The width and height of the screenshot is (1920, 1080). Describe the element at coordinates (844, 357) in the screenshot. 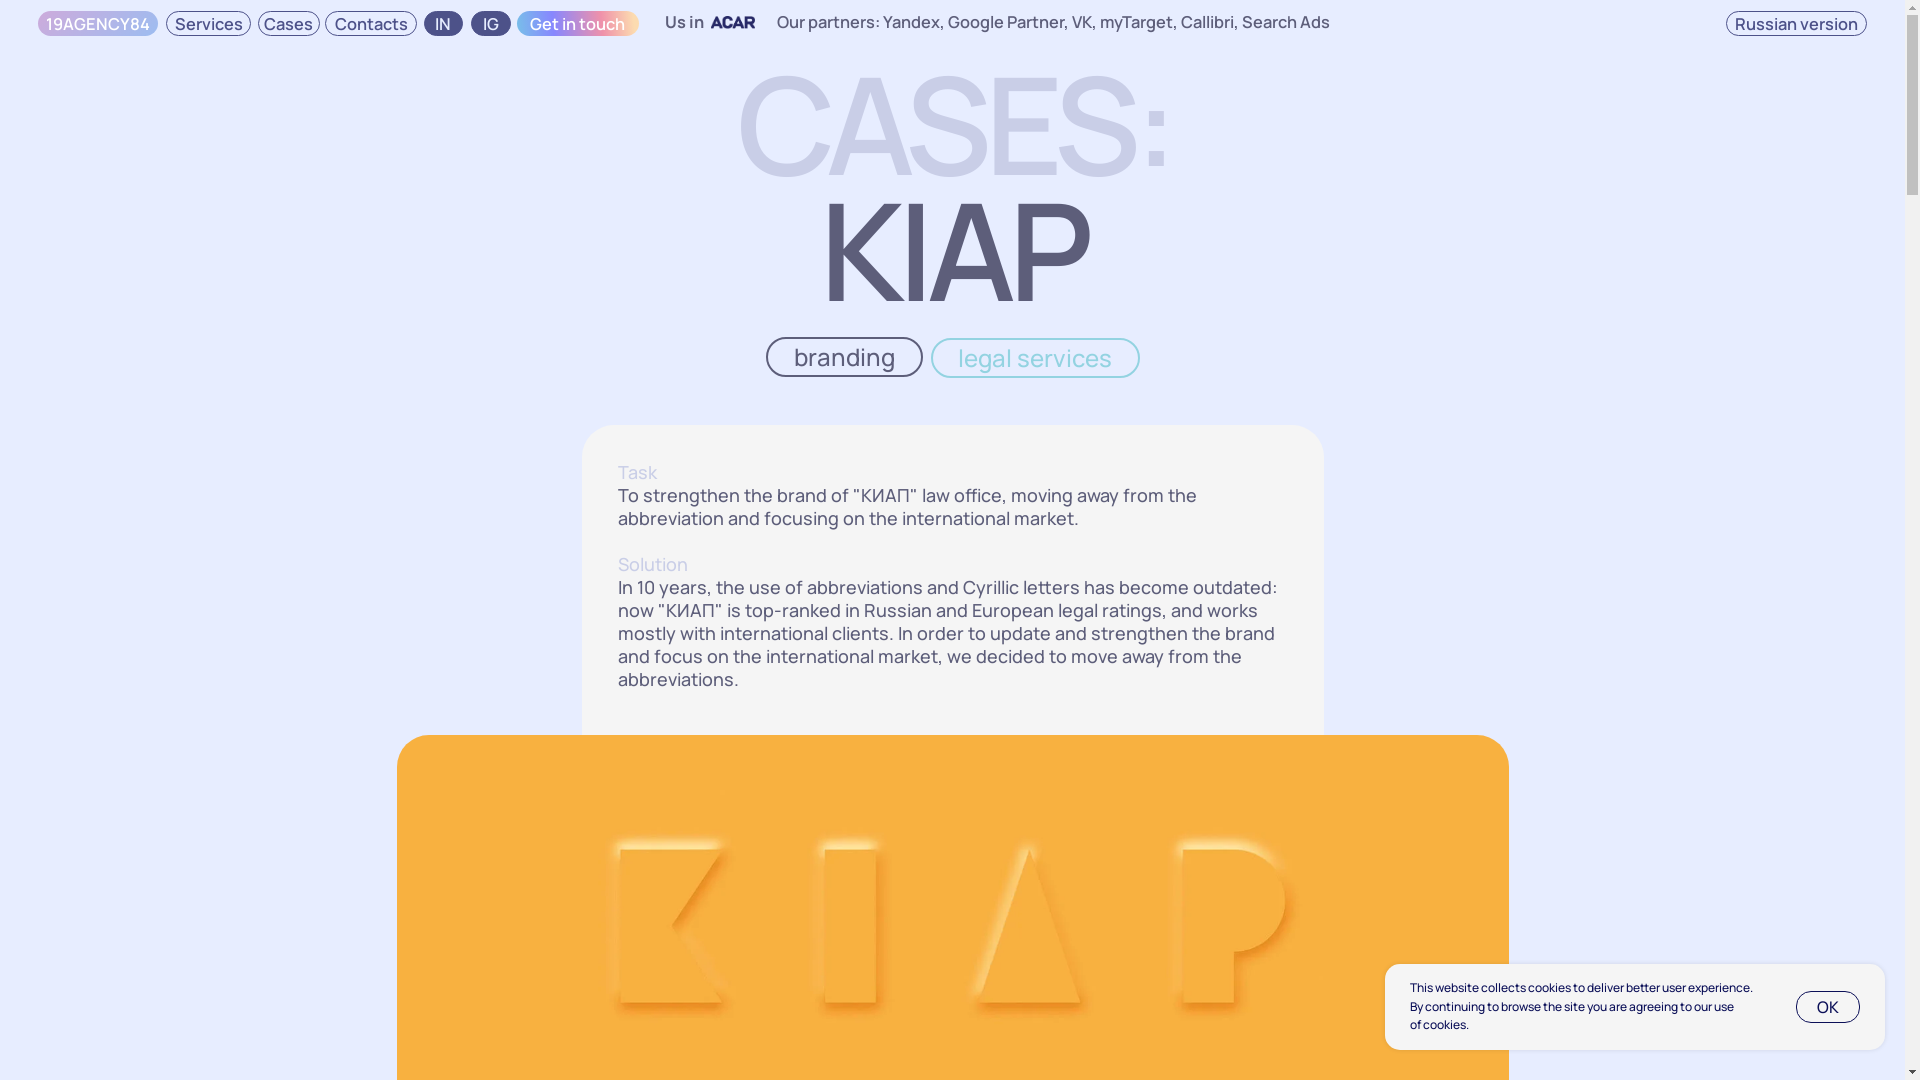

I see `branding` at that location.